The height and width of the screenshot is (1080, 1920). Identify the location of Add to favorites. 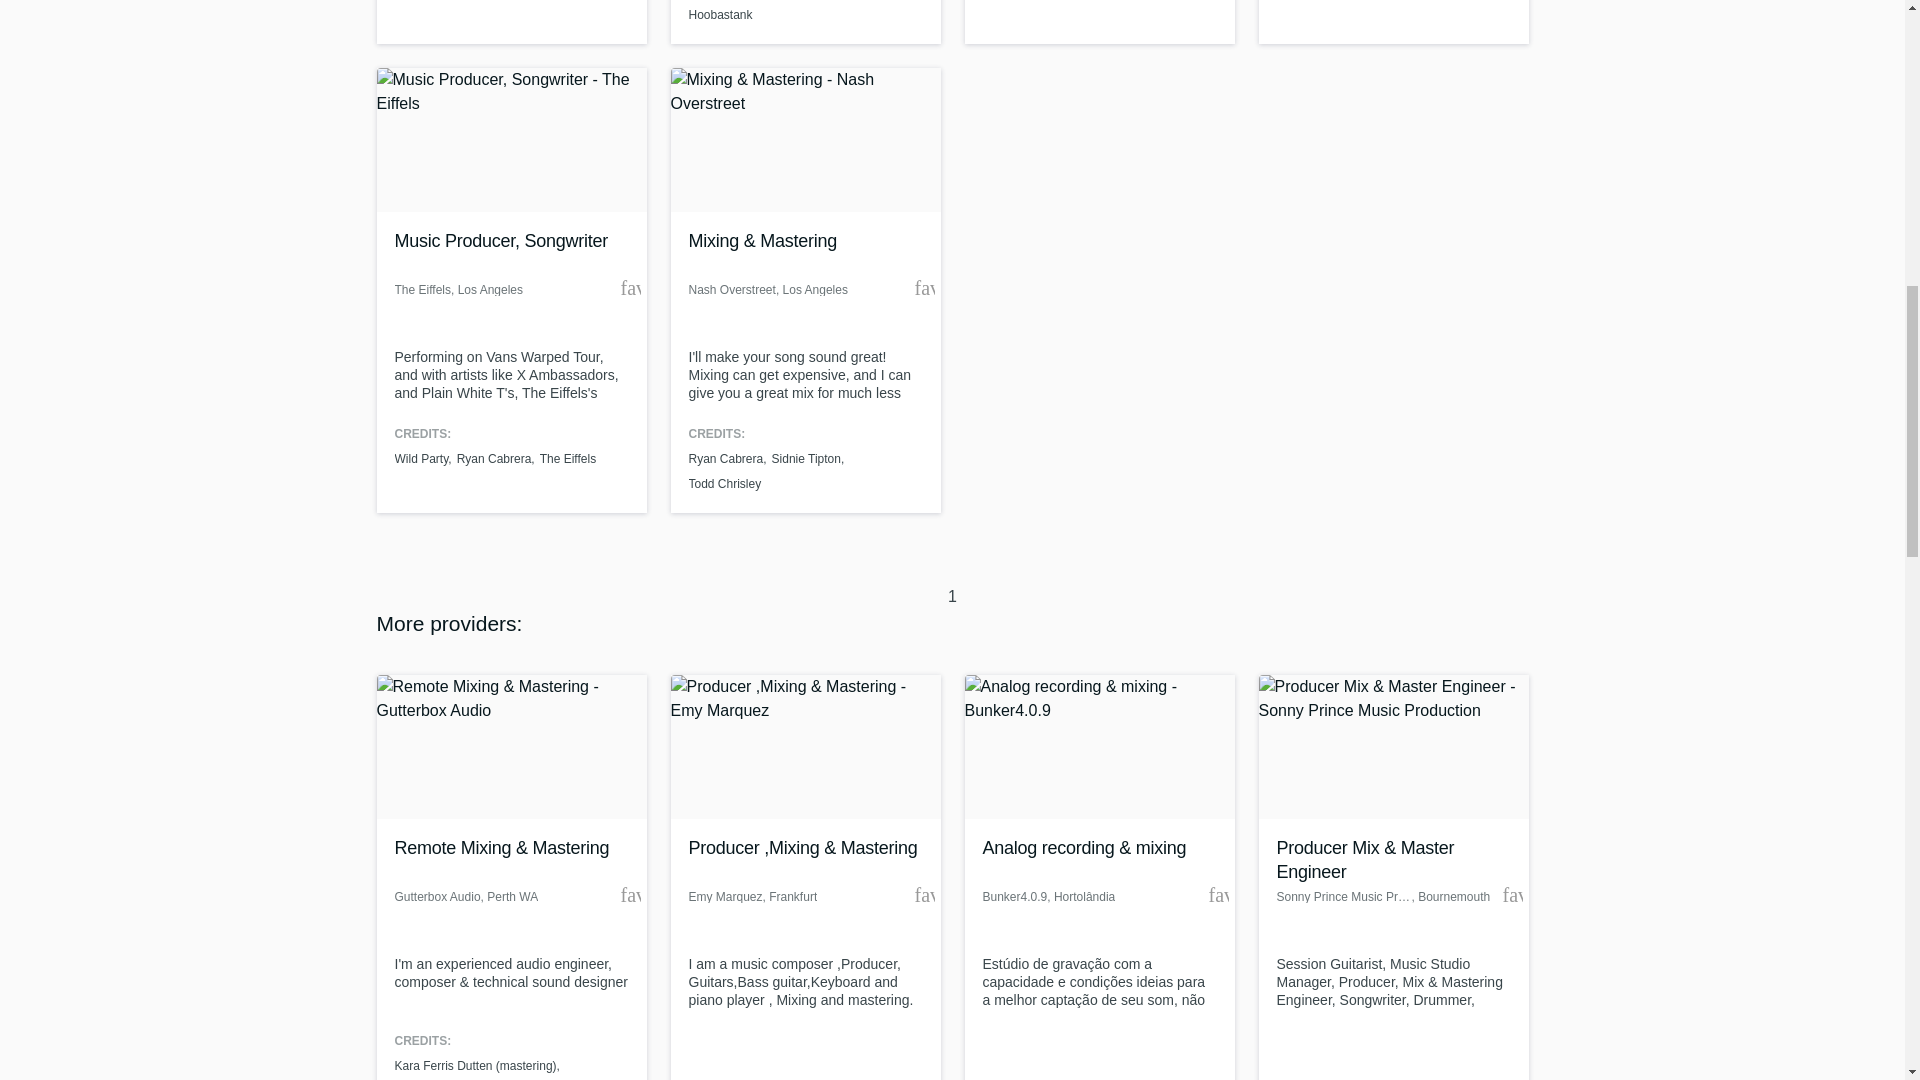
(923, 288).